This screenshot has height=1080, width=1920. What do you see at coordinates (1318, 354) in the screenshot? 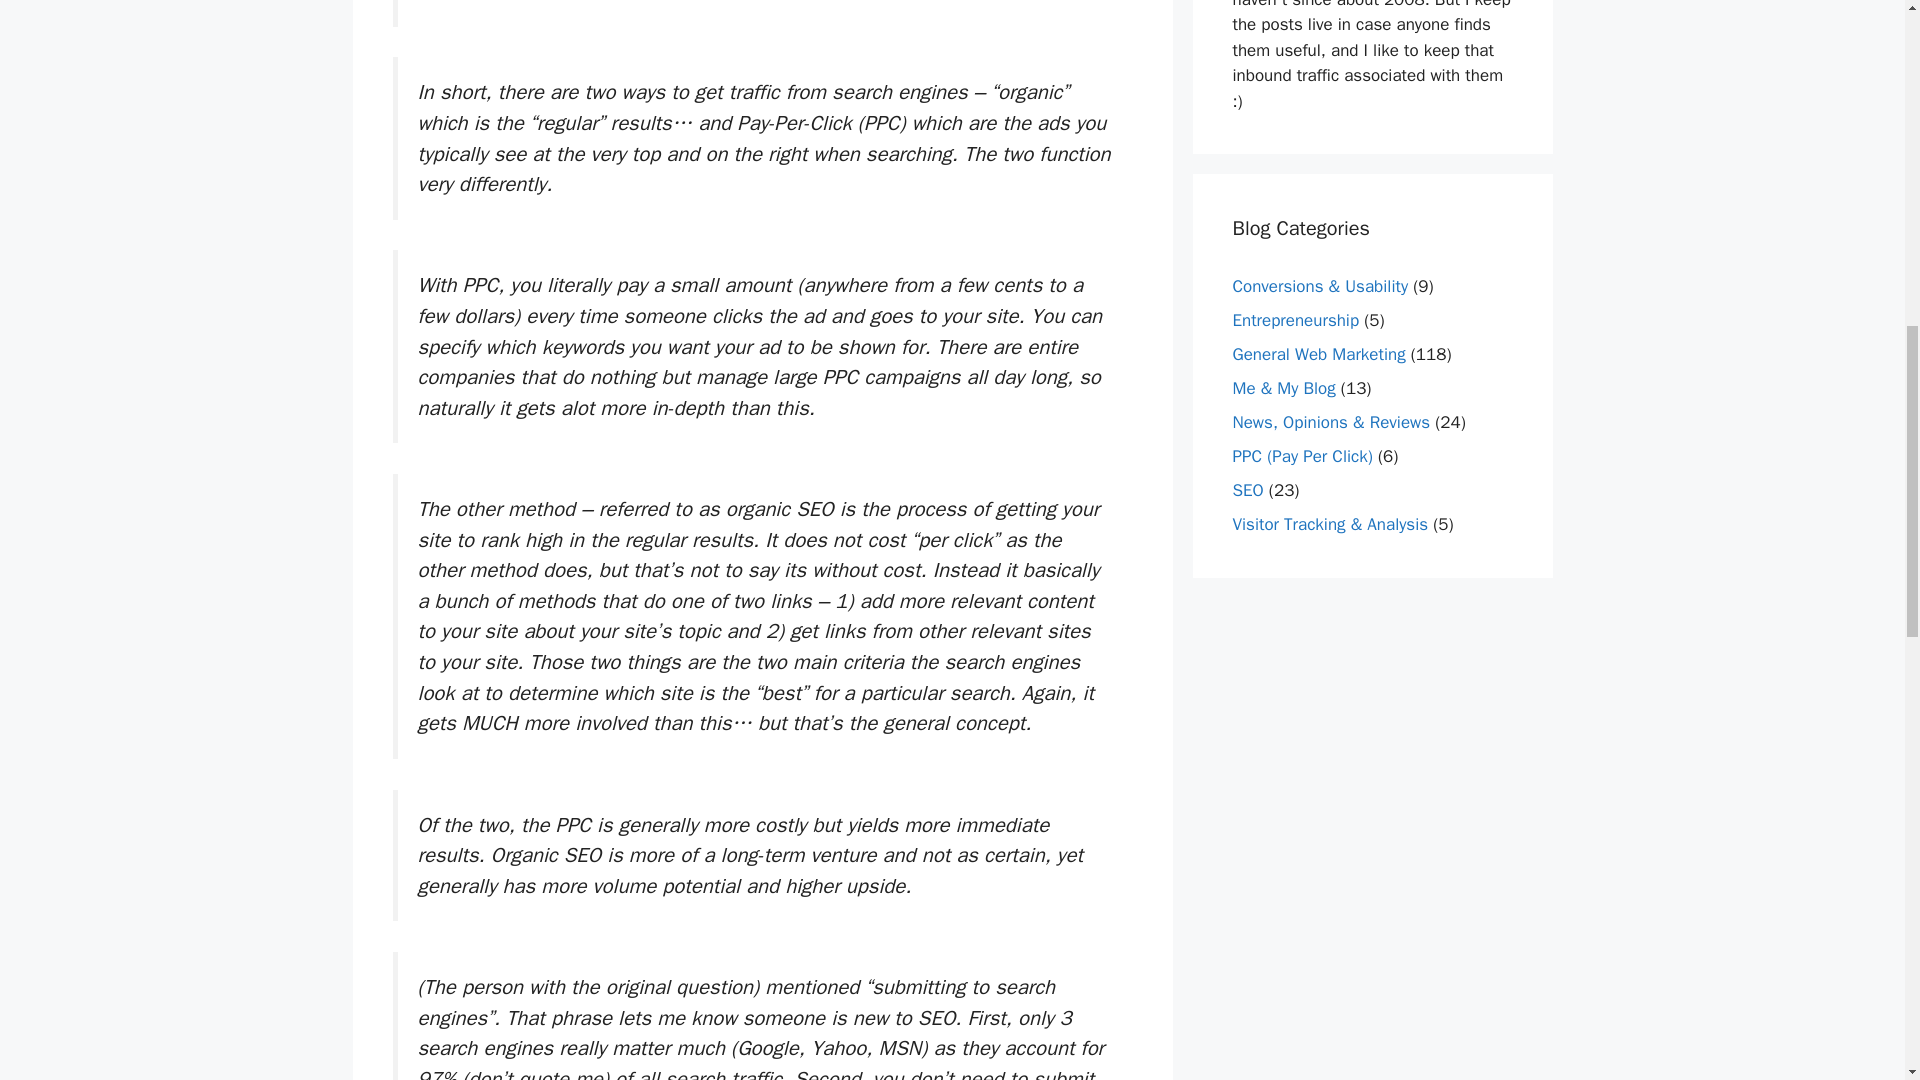
I see `General Web Marketing` at bounding box center [1318, 354].